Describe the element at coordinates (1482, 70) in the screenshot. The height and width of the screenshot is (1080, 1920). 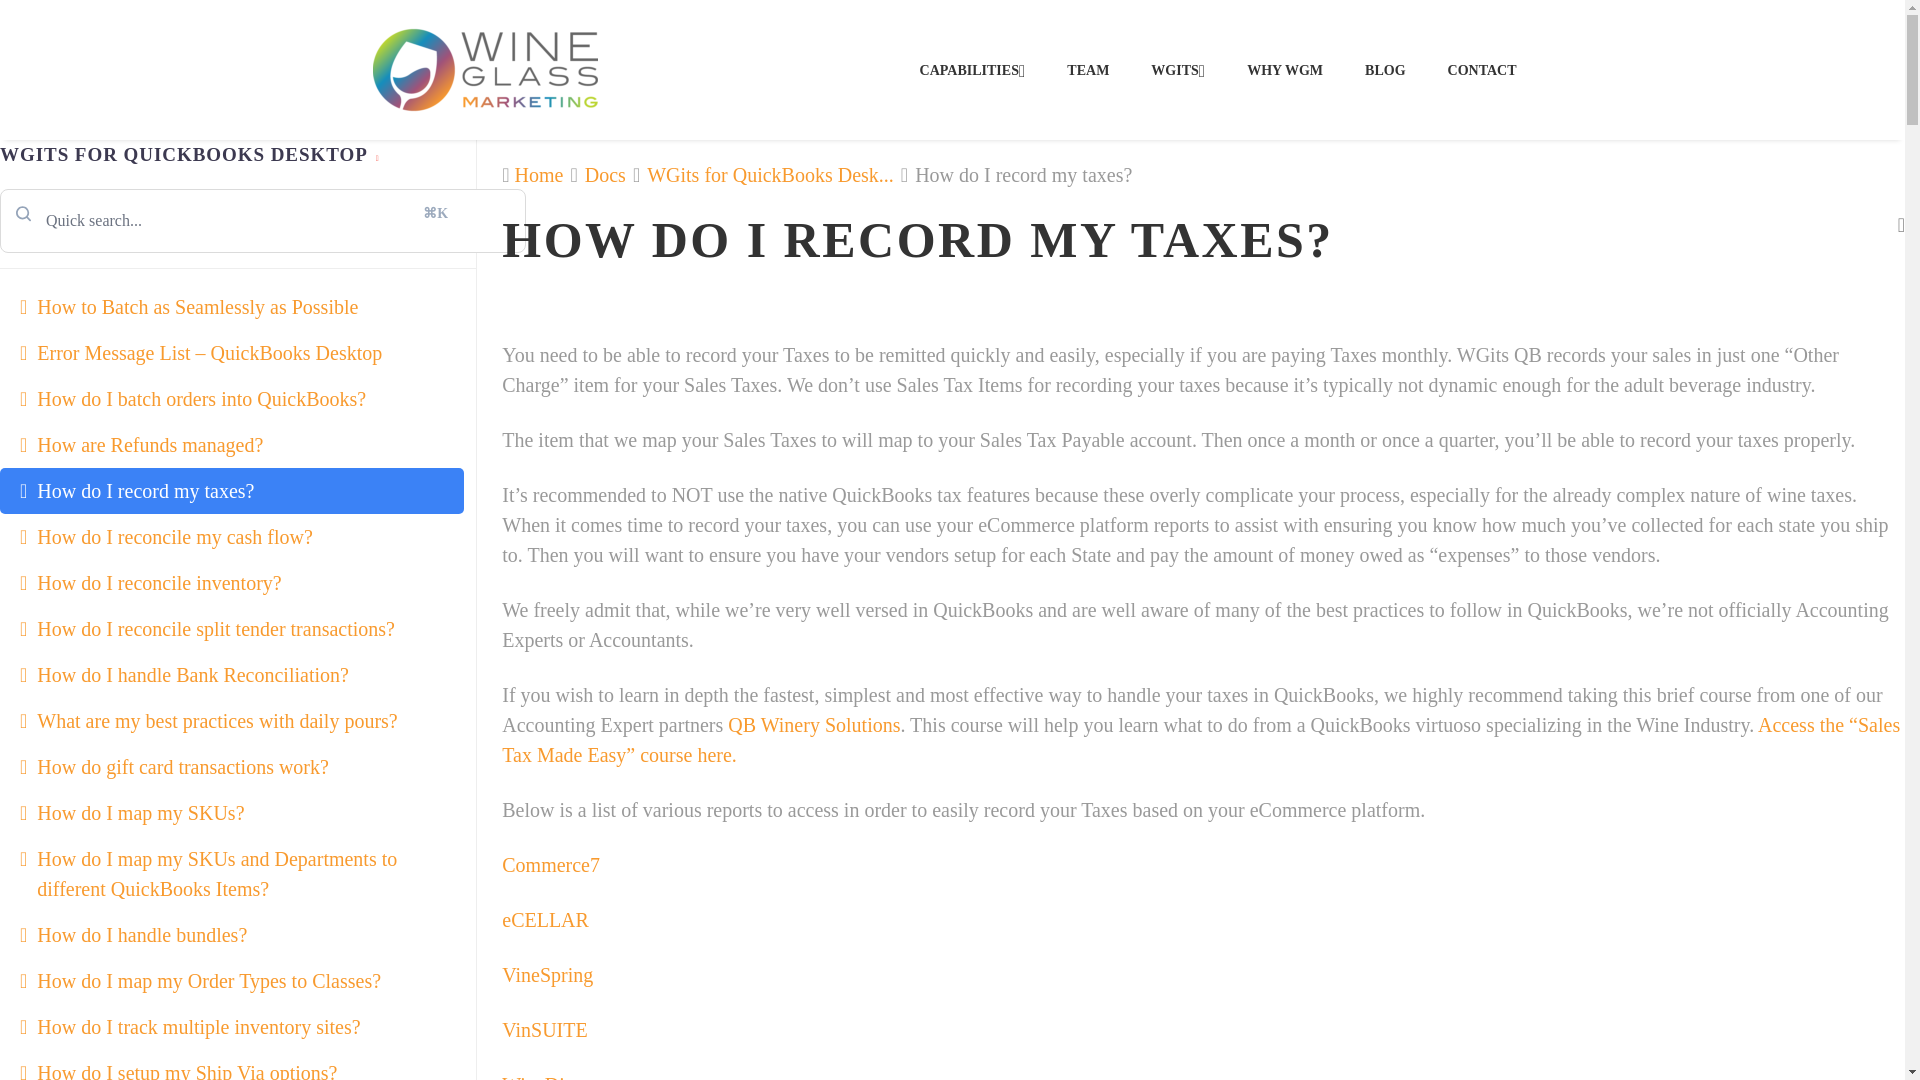
I see `CONTACT` at that location.